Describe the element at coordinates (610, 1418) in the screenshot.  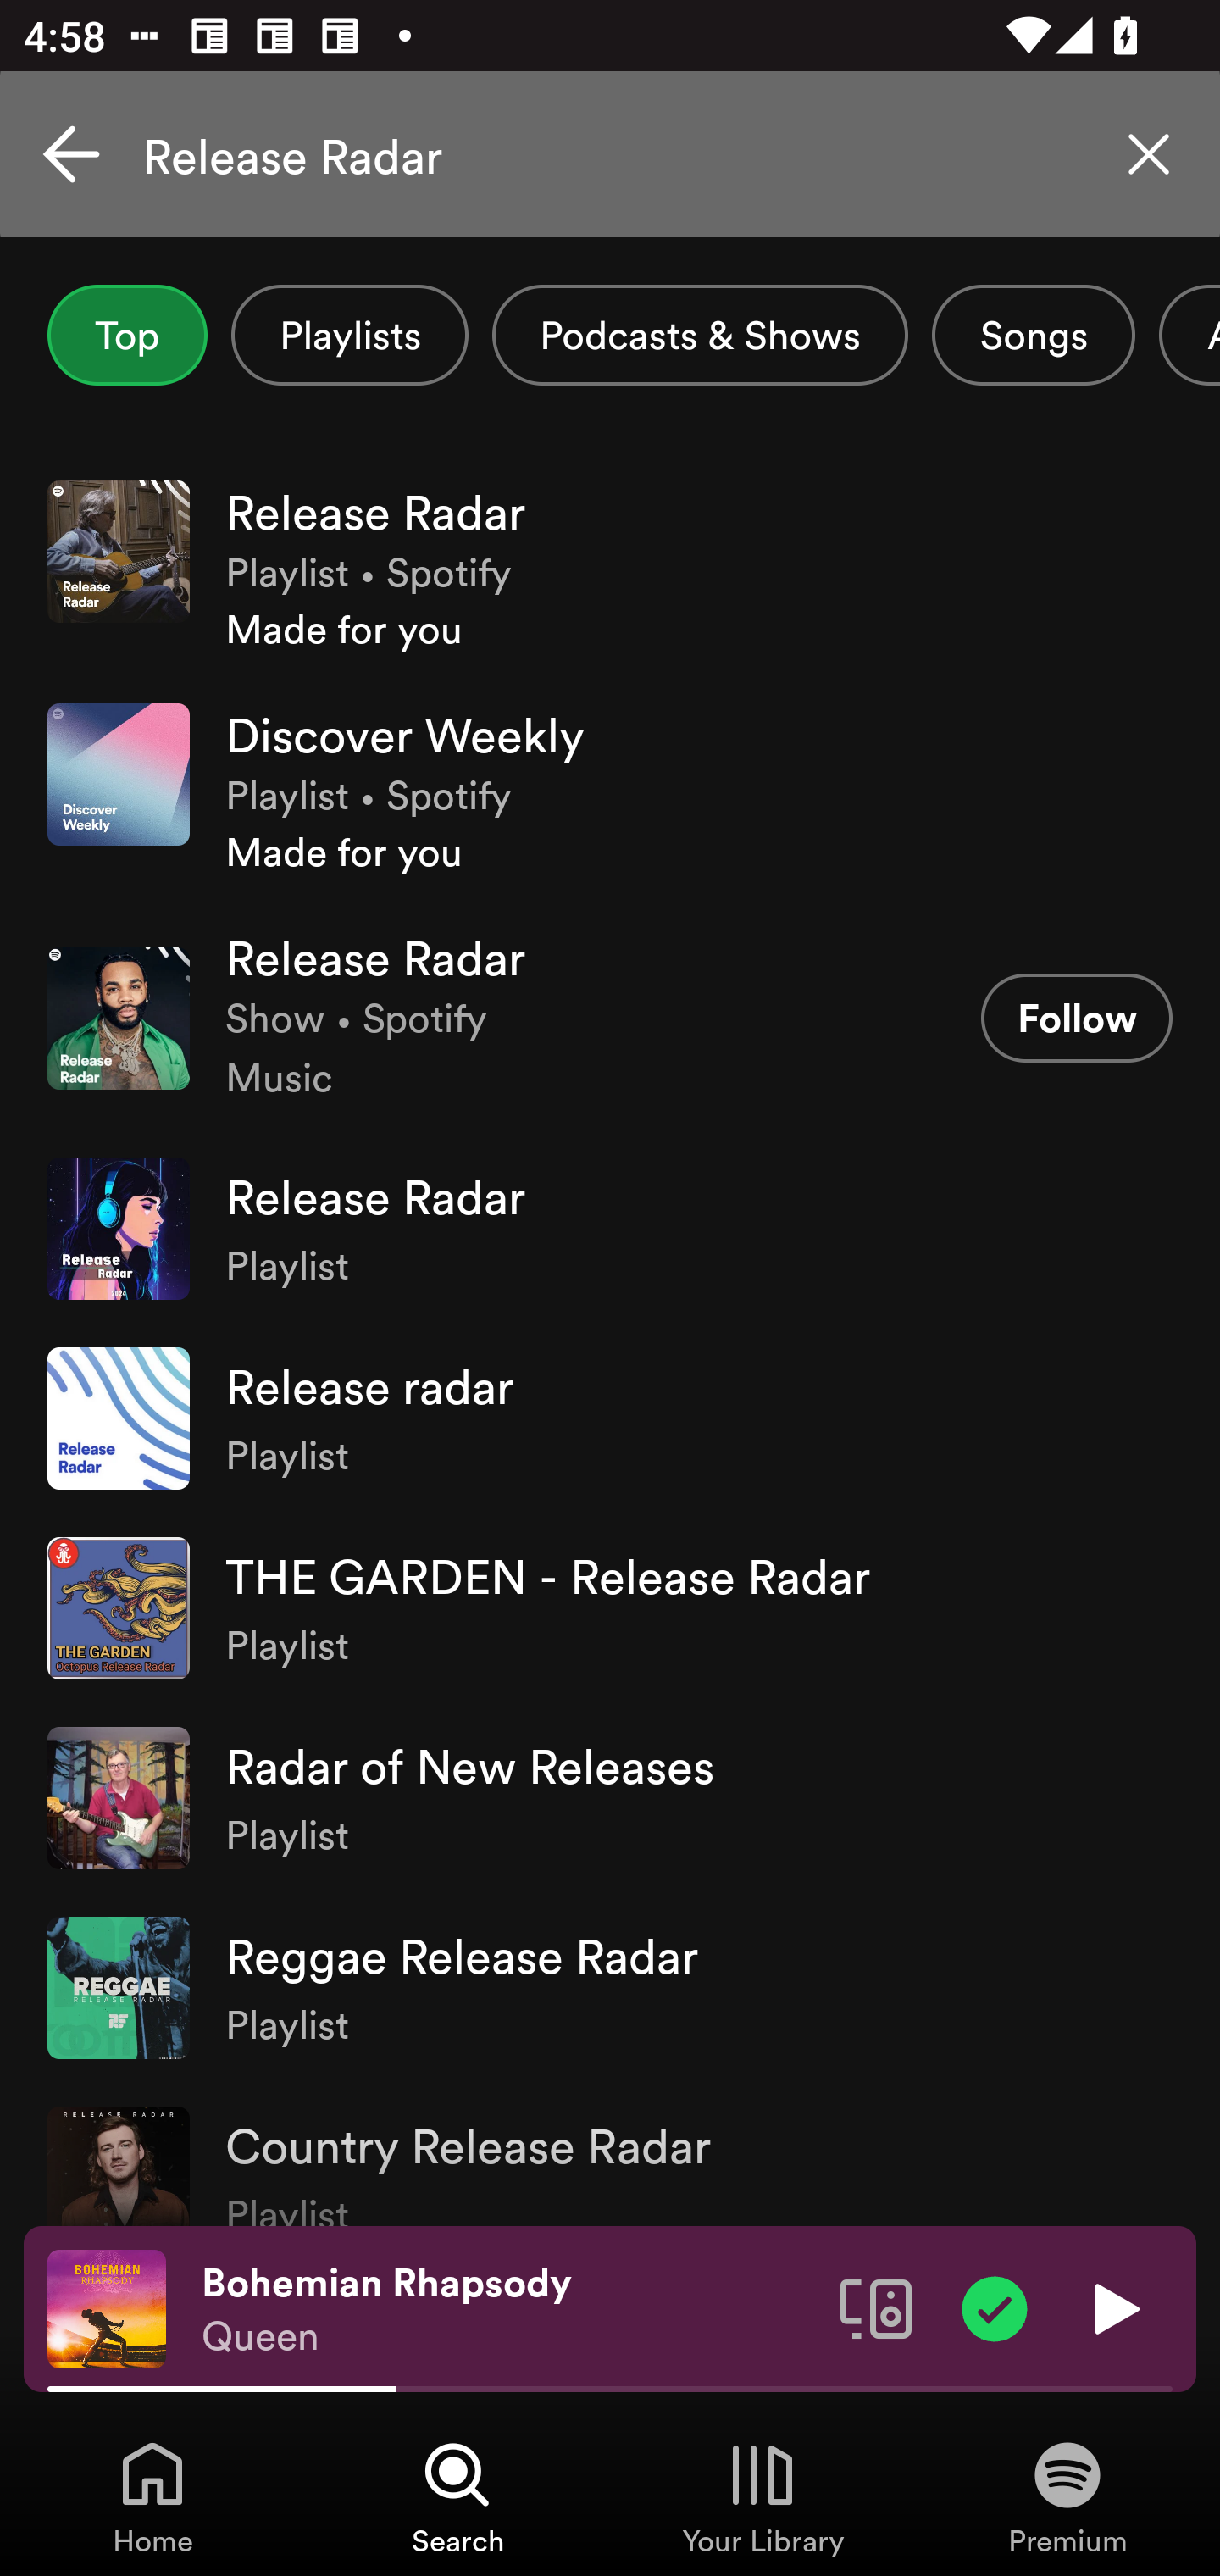
I see `Release radar  Playlist` at that location.